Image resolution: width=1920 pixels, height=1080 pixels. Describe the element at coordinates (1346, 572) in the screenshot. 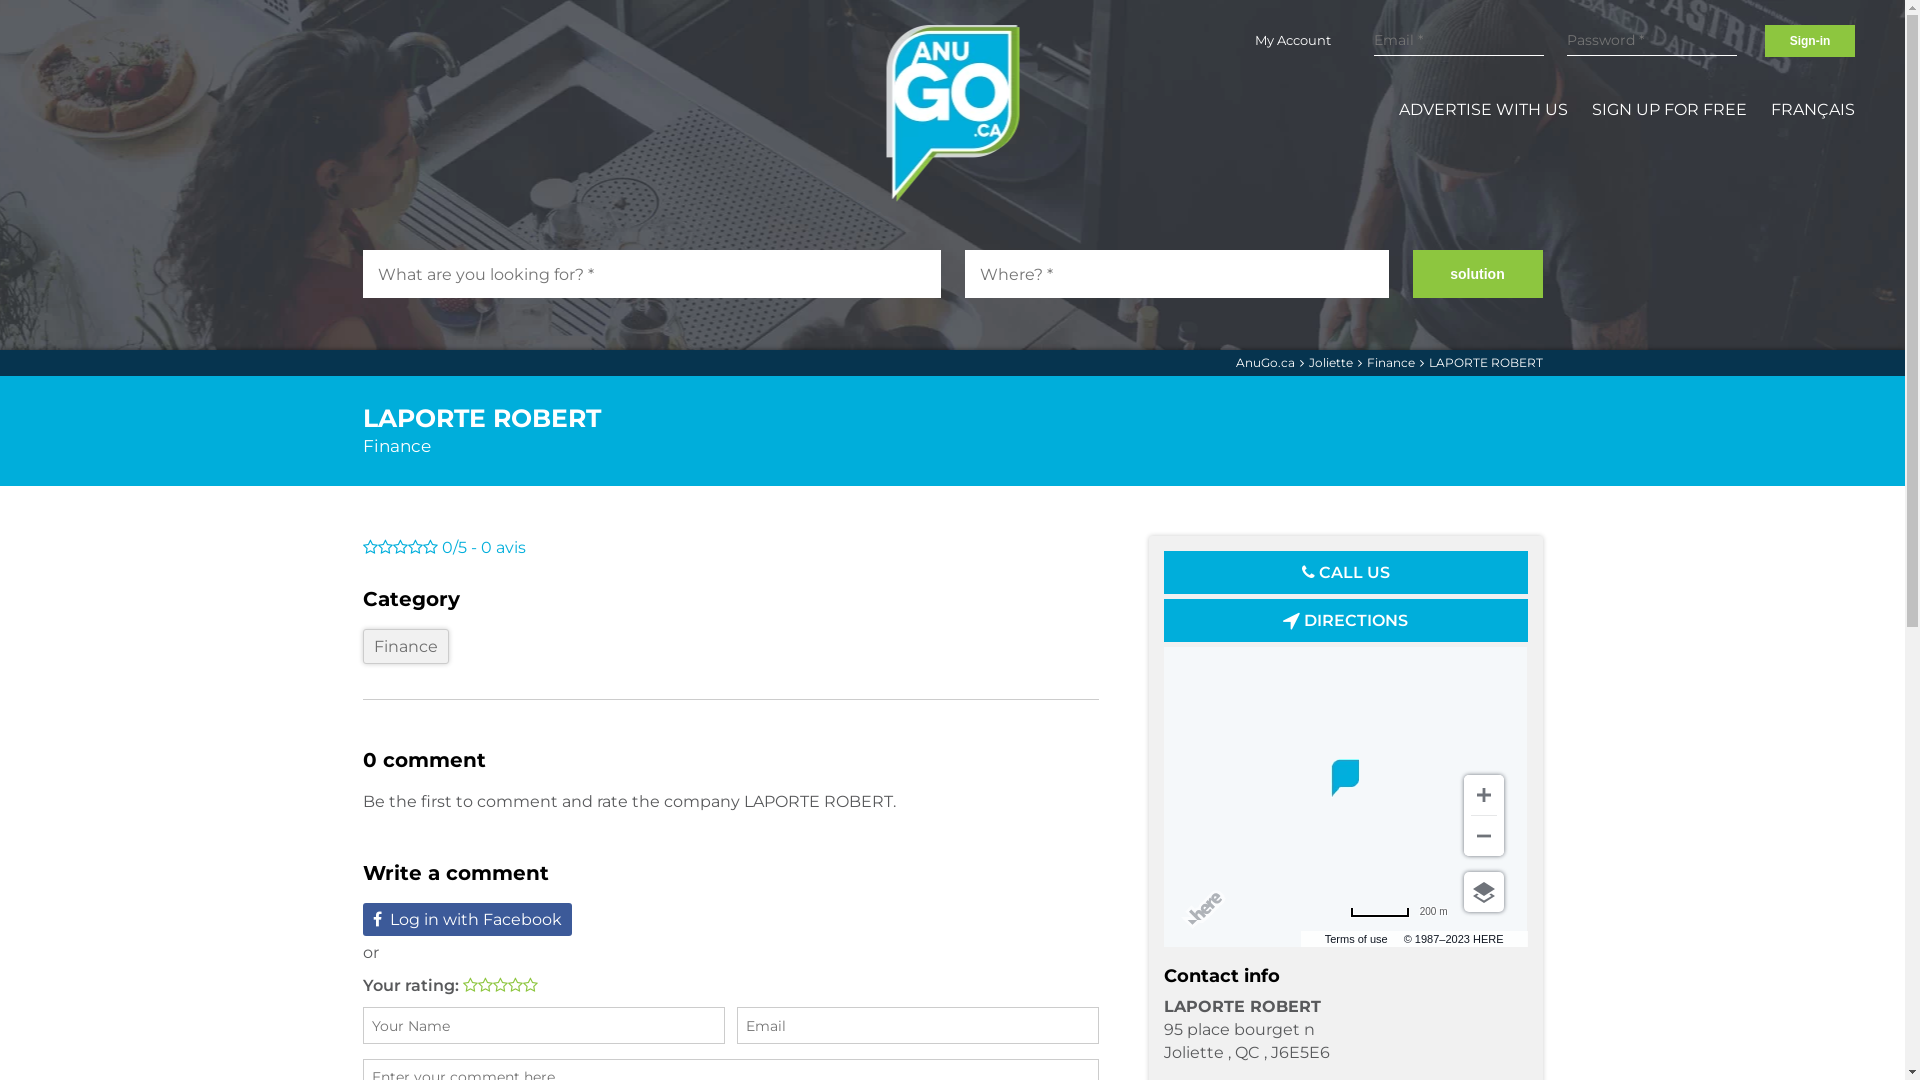

I see `CALL US` at that location.